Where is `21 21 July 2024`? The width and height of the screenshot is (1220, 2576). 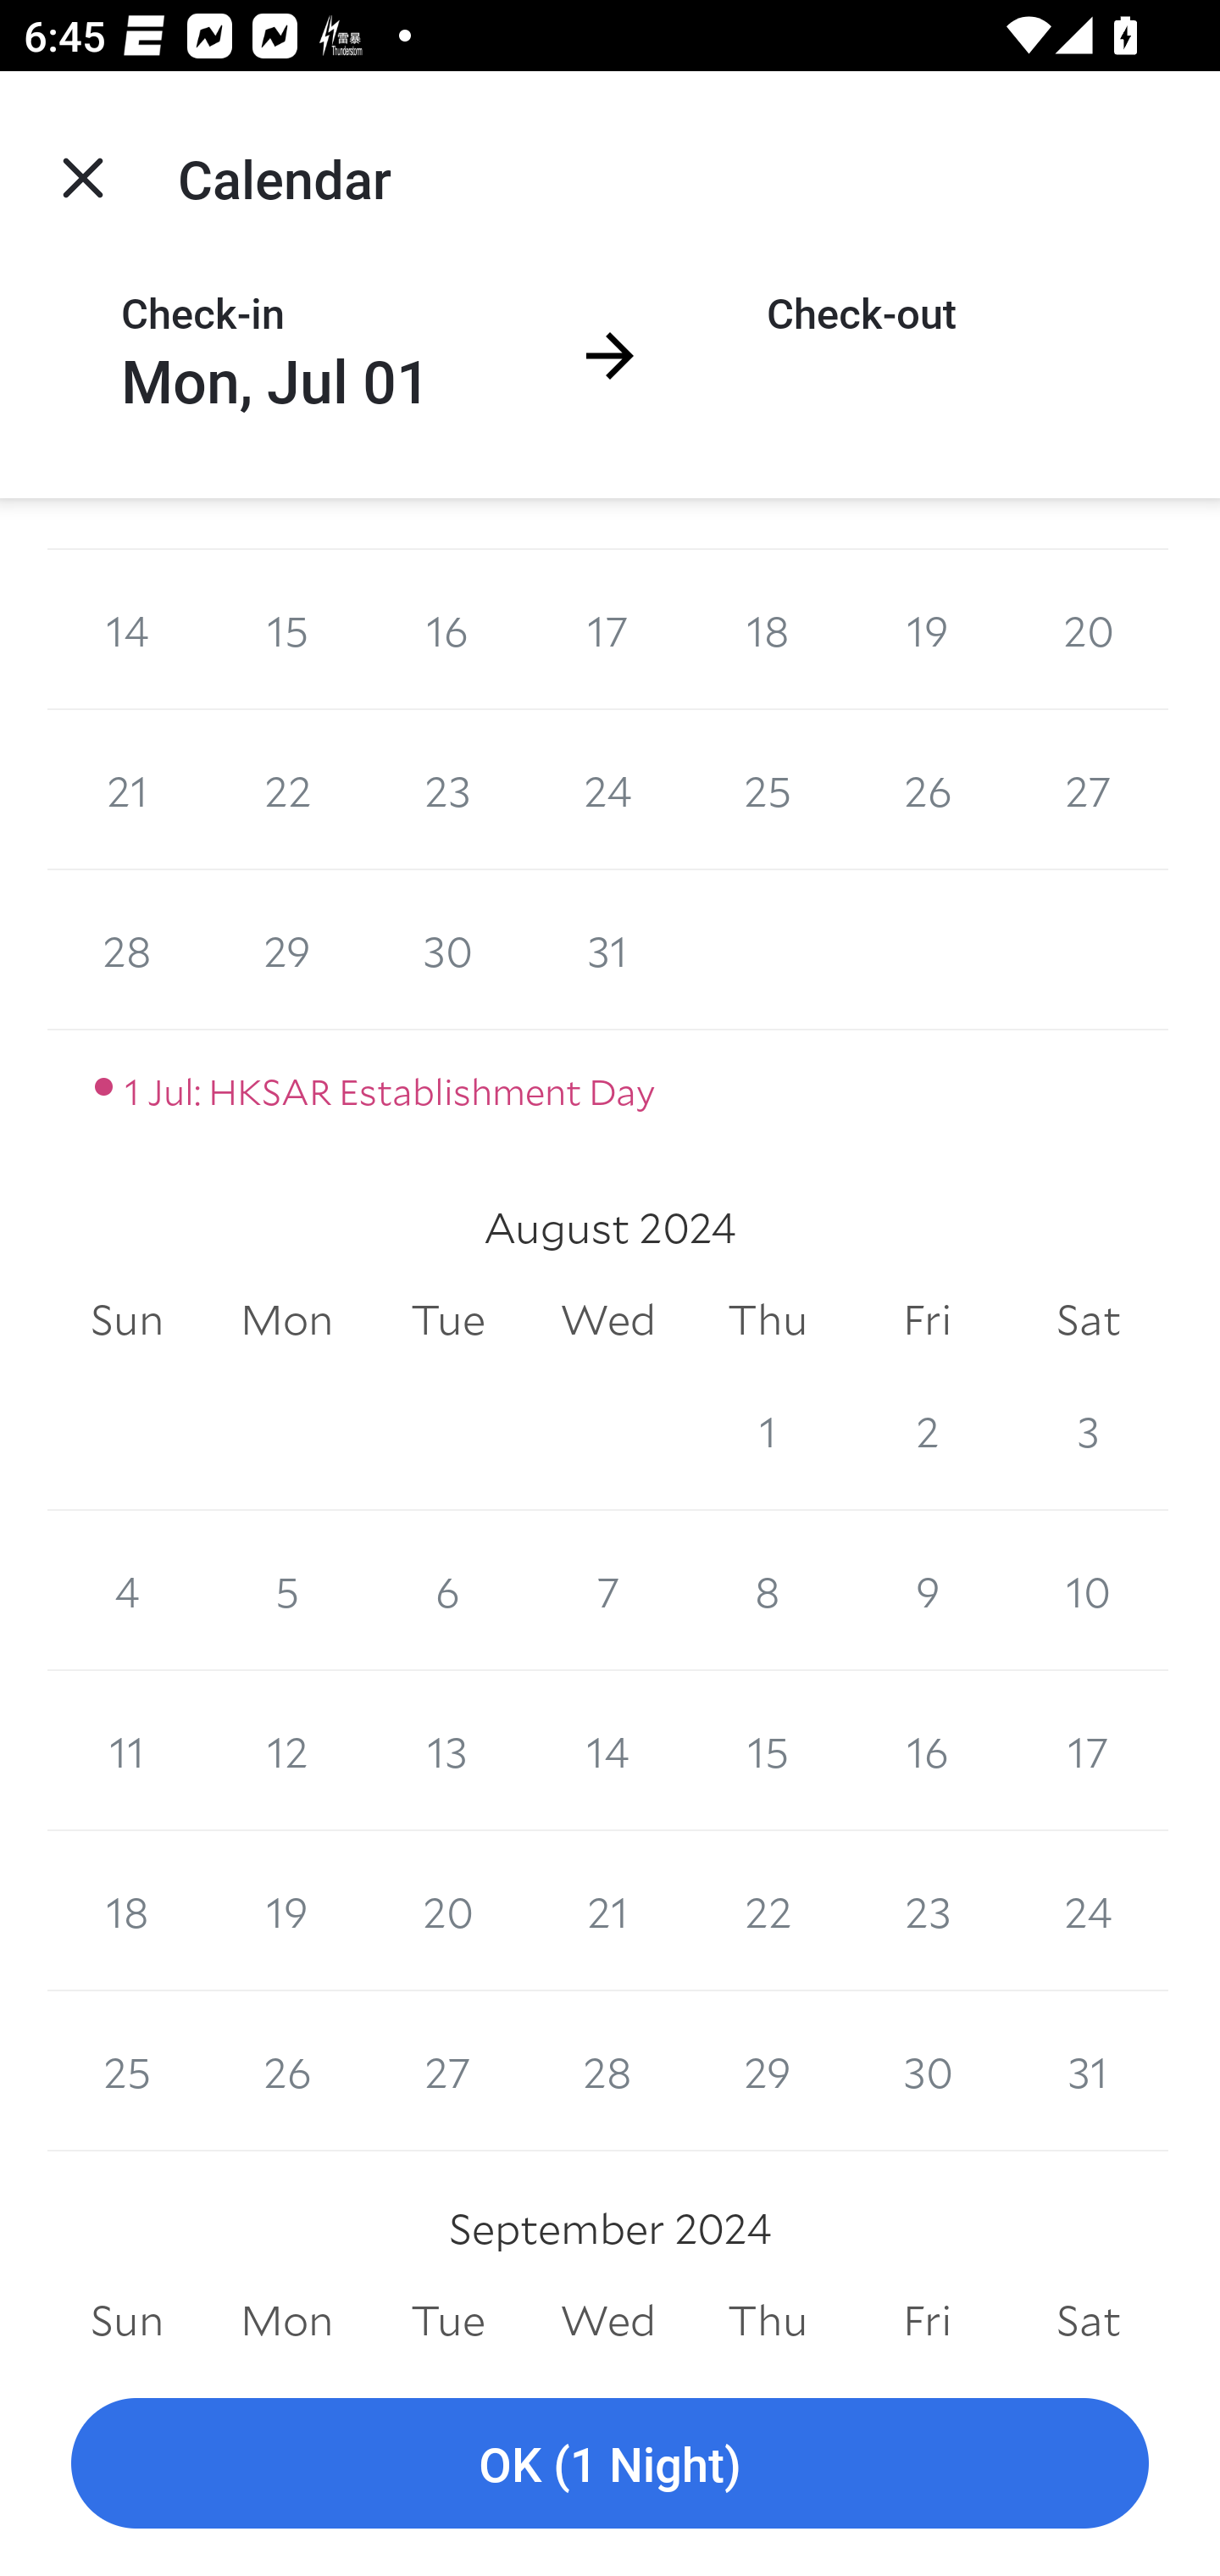 21 21 July 2024 is located at coordinates (127, 791).